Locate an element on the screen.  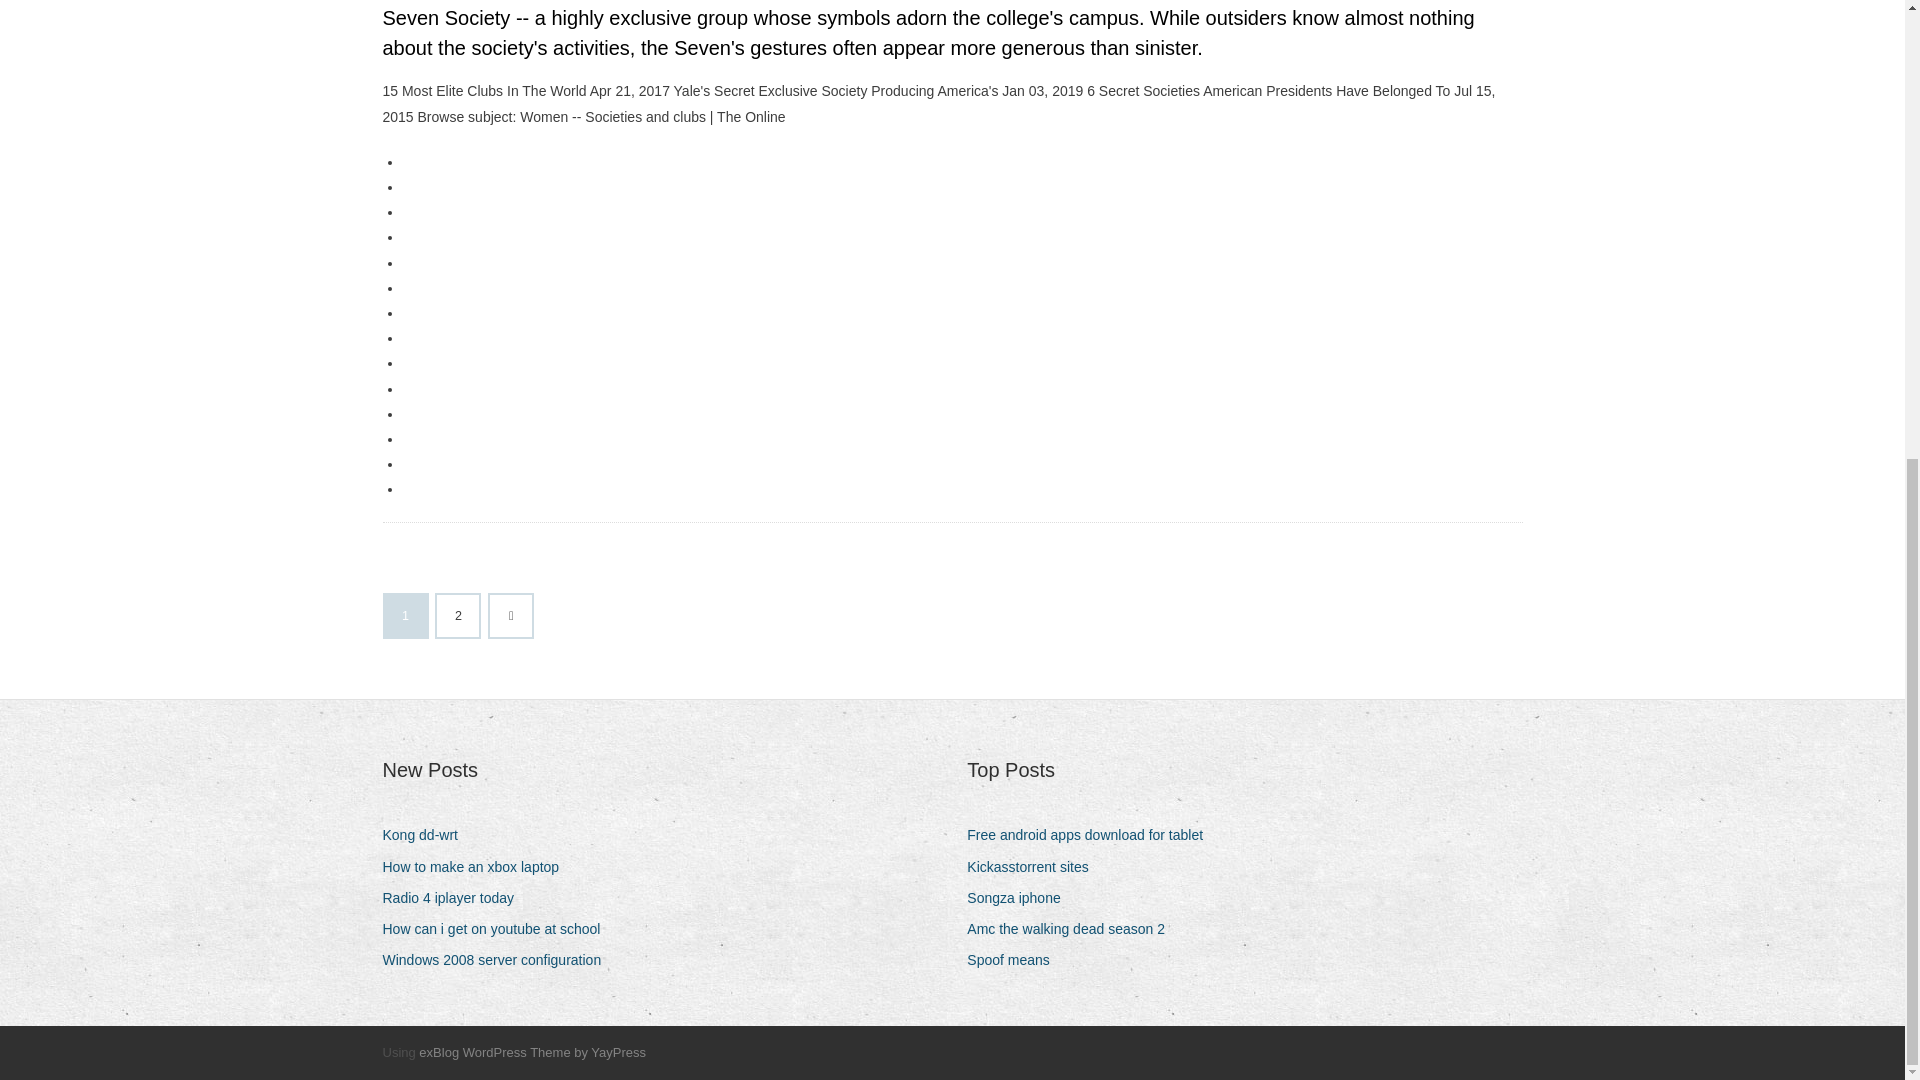
Free android apps download for tablet is located at coordinates (1092, 834).